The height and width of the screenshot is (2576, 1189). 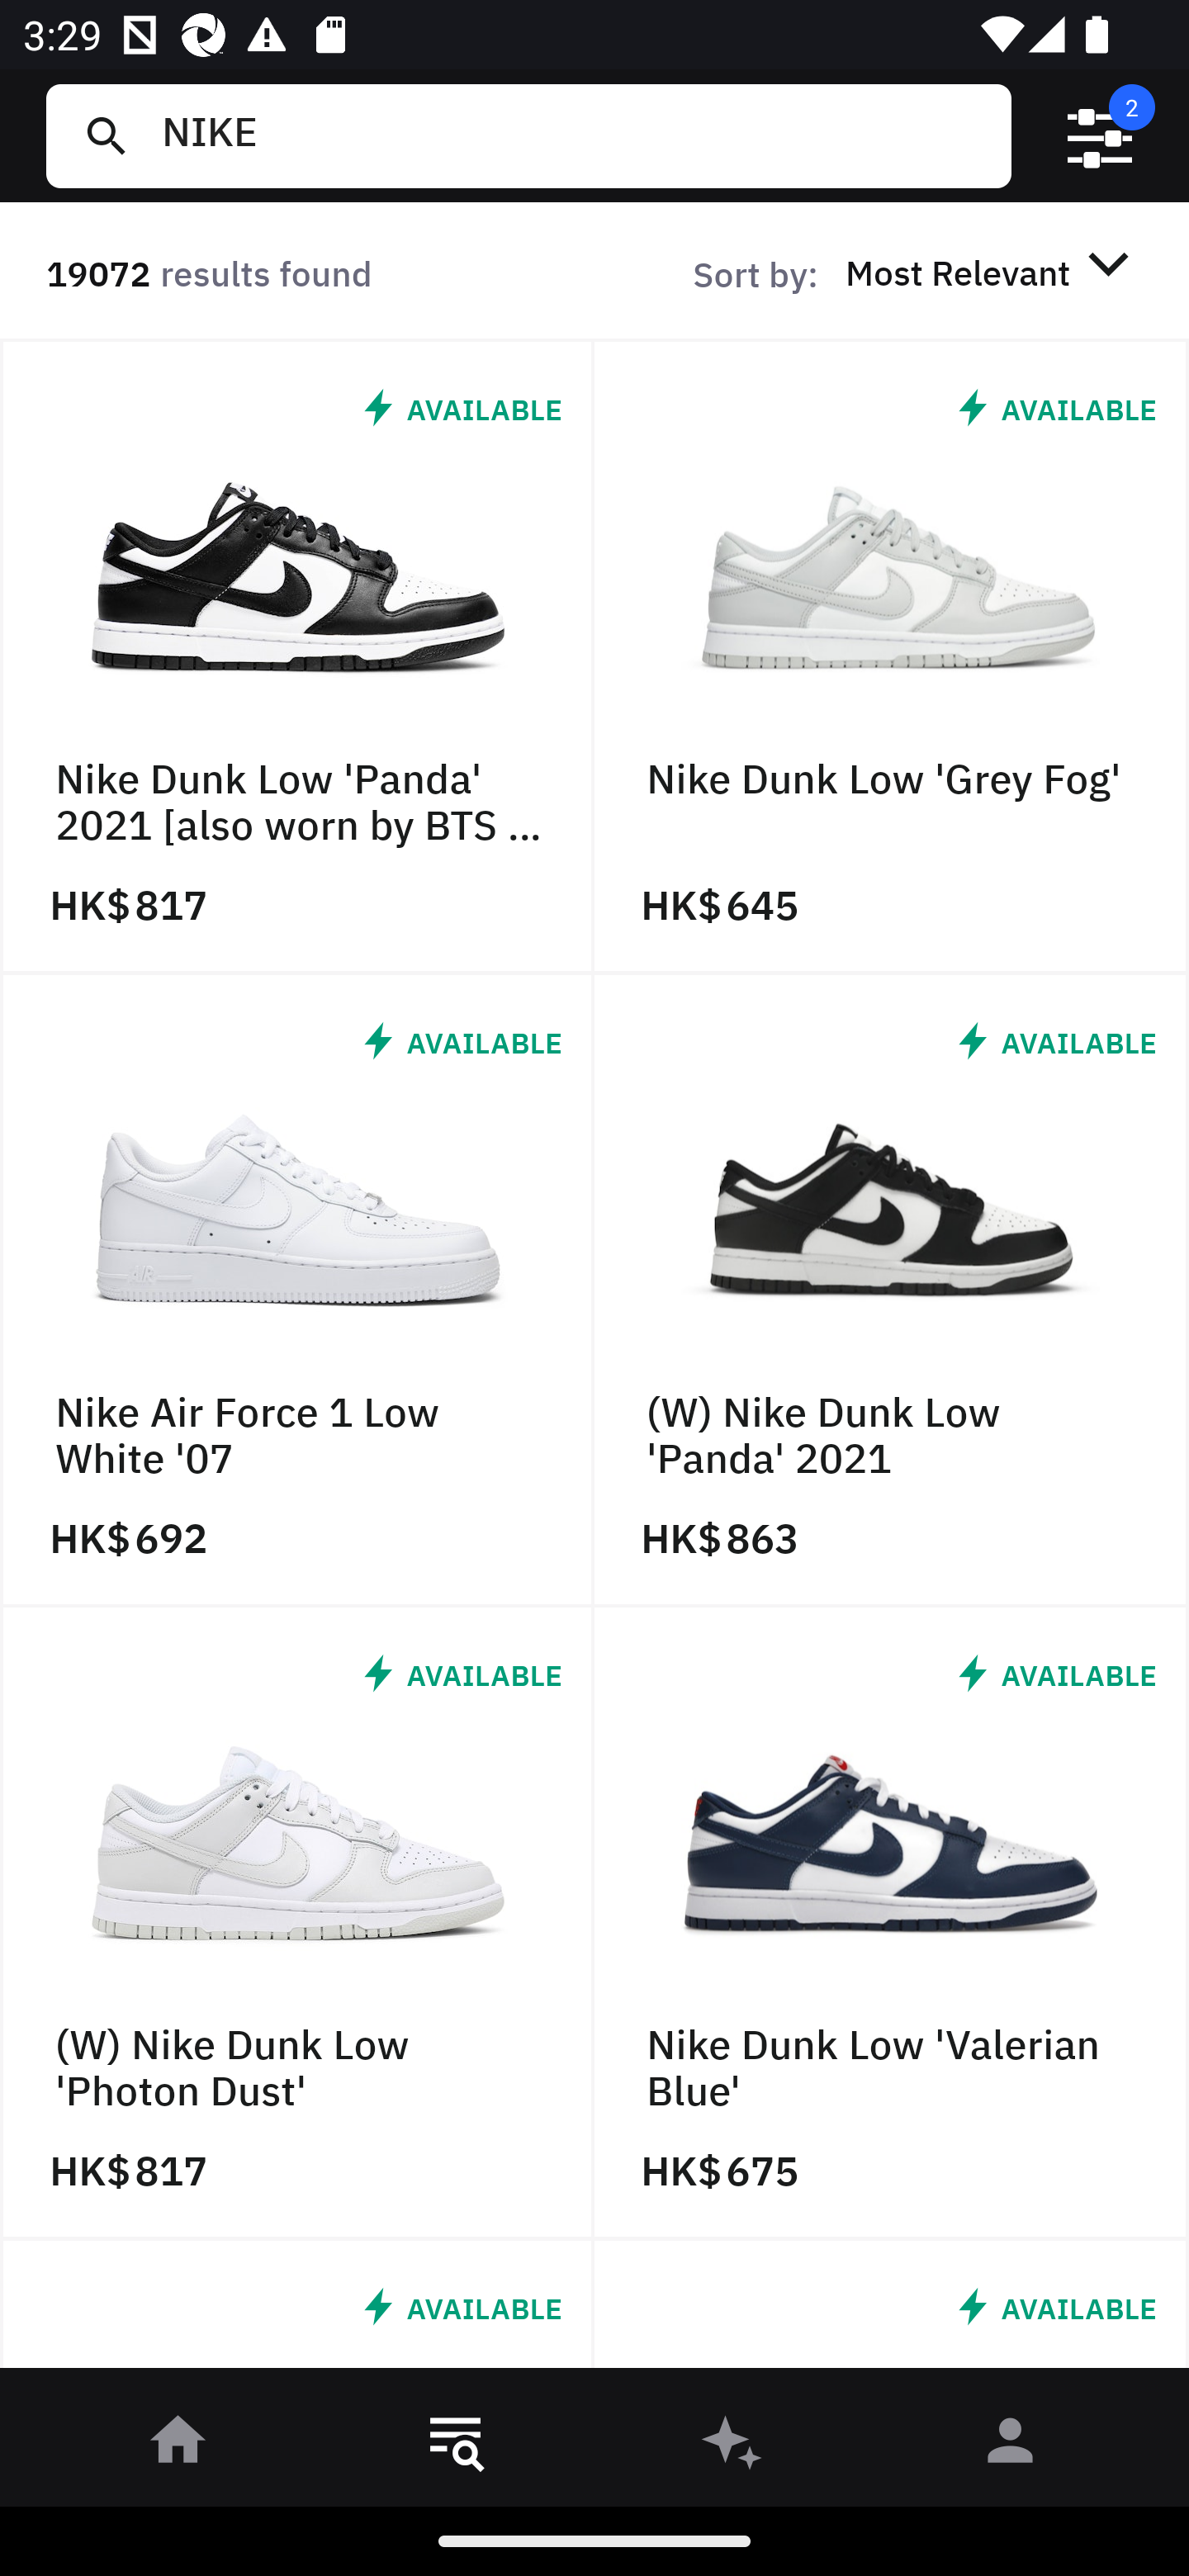 What do you see at coordinates (992, 272) in the screenshot?
I see `Most Relevant ` at bounding box center [992, 272].